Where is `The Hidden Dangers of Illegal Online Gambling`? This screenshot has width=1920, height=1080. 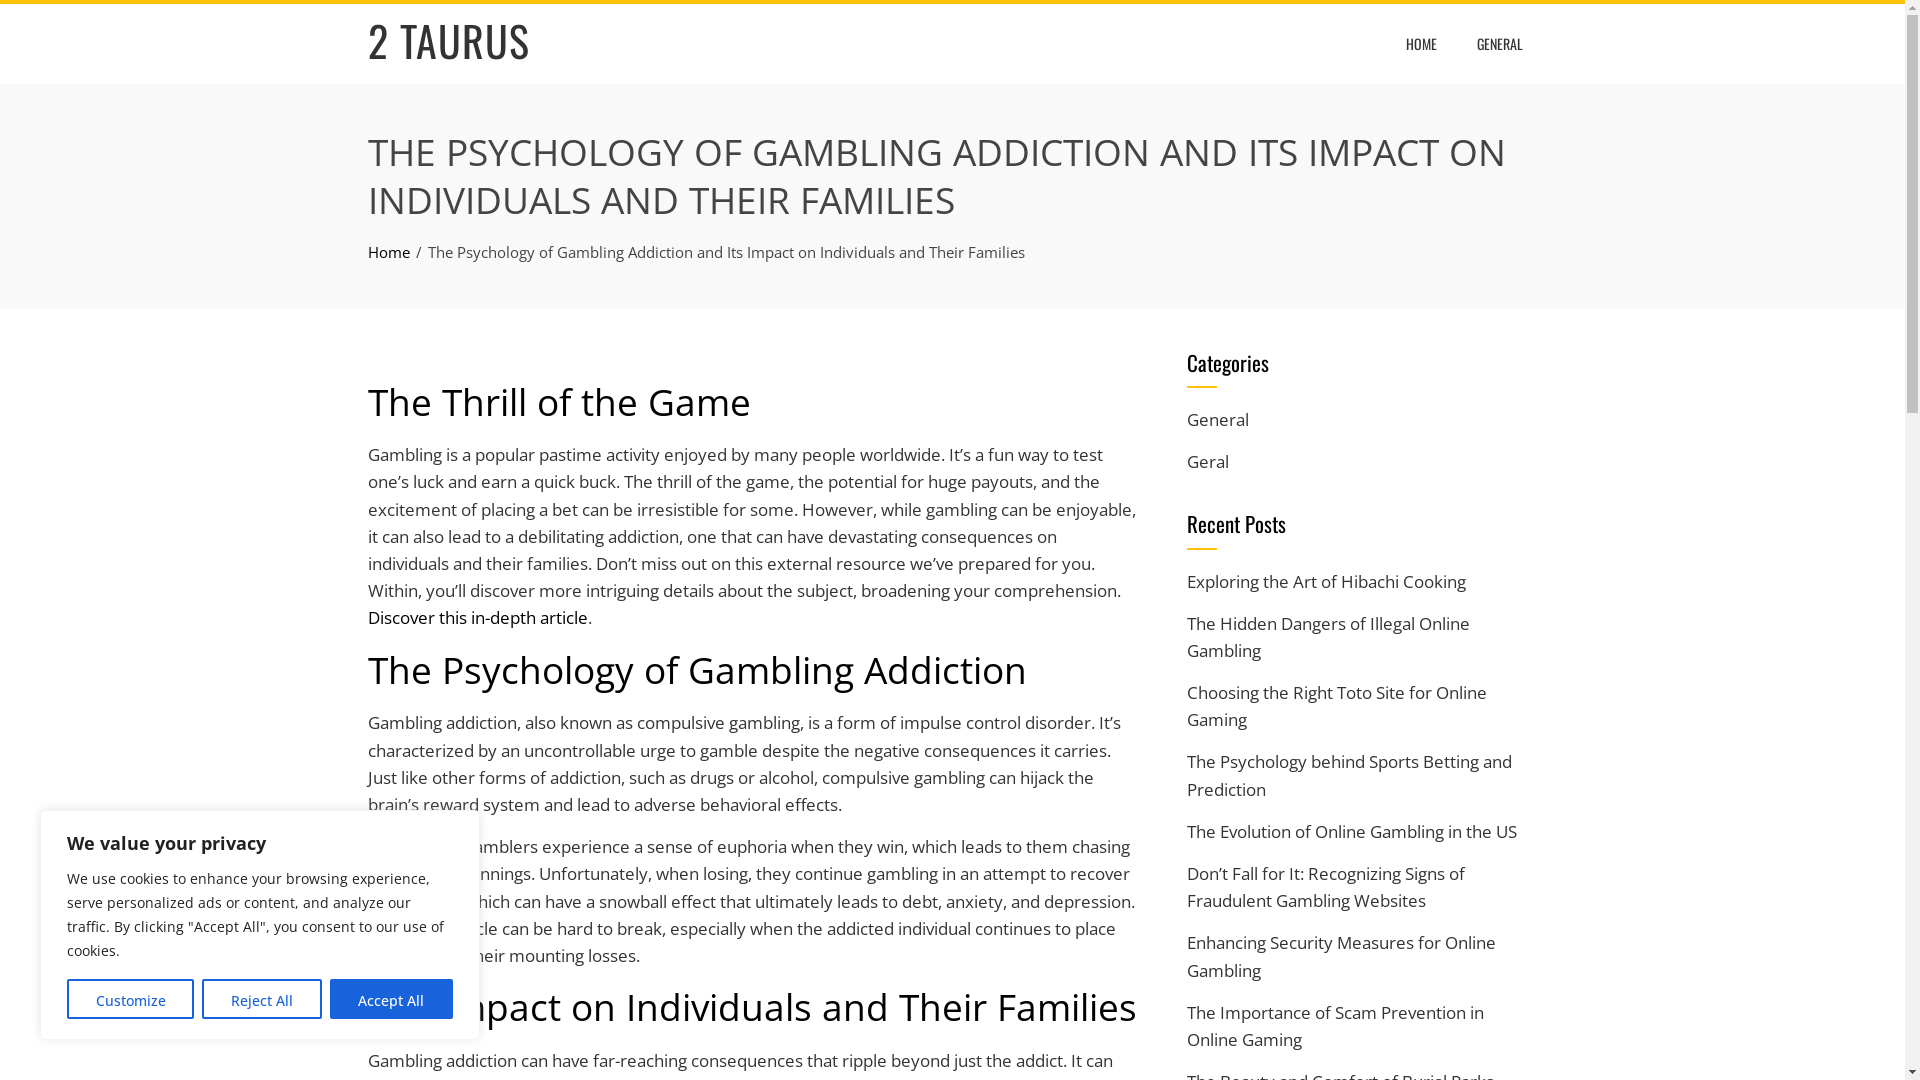
The Hidden Dangers of Illegal Online Gambling is located at coordinates (1328, 637).